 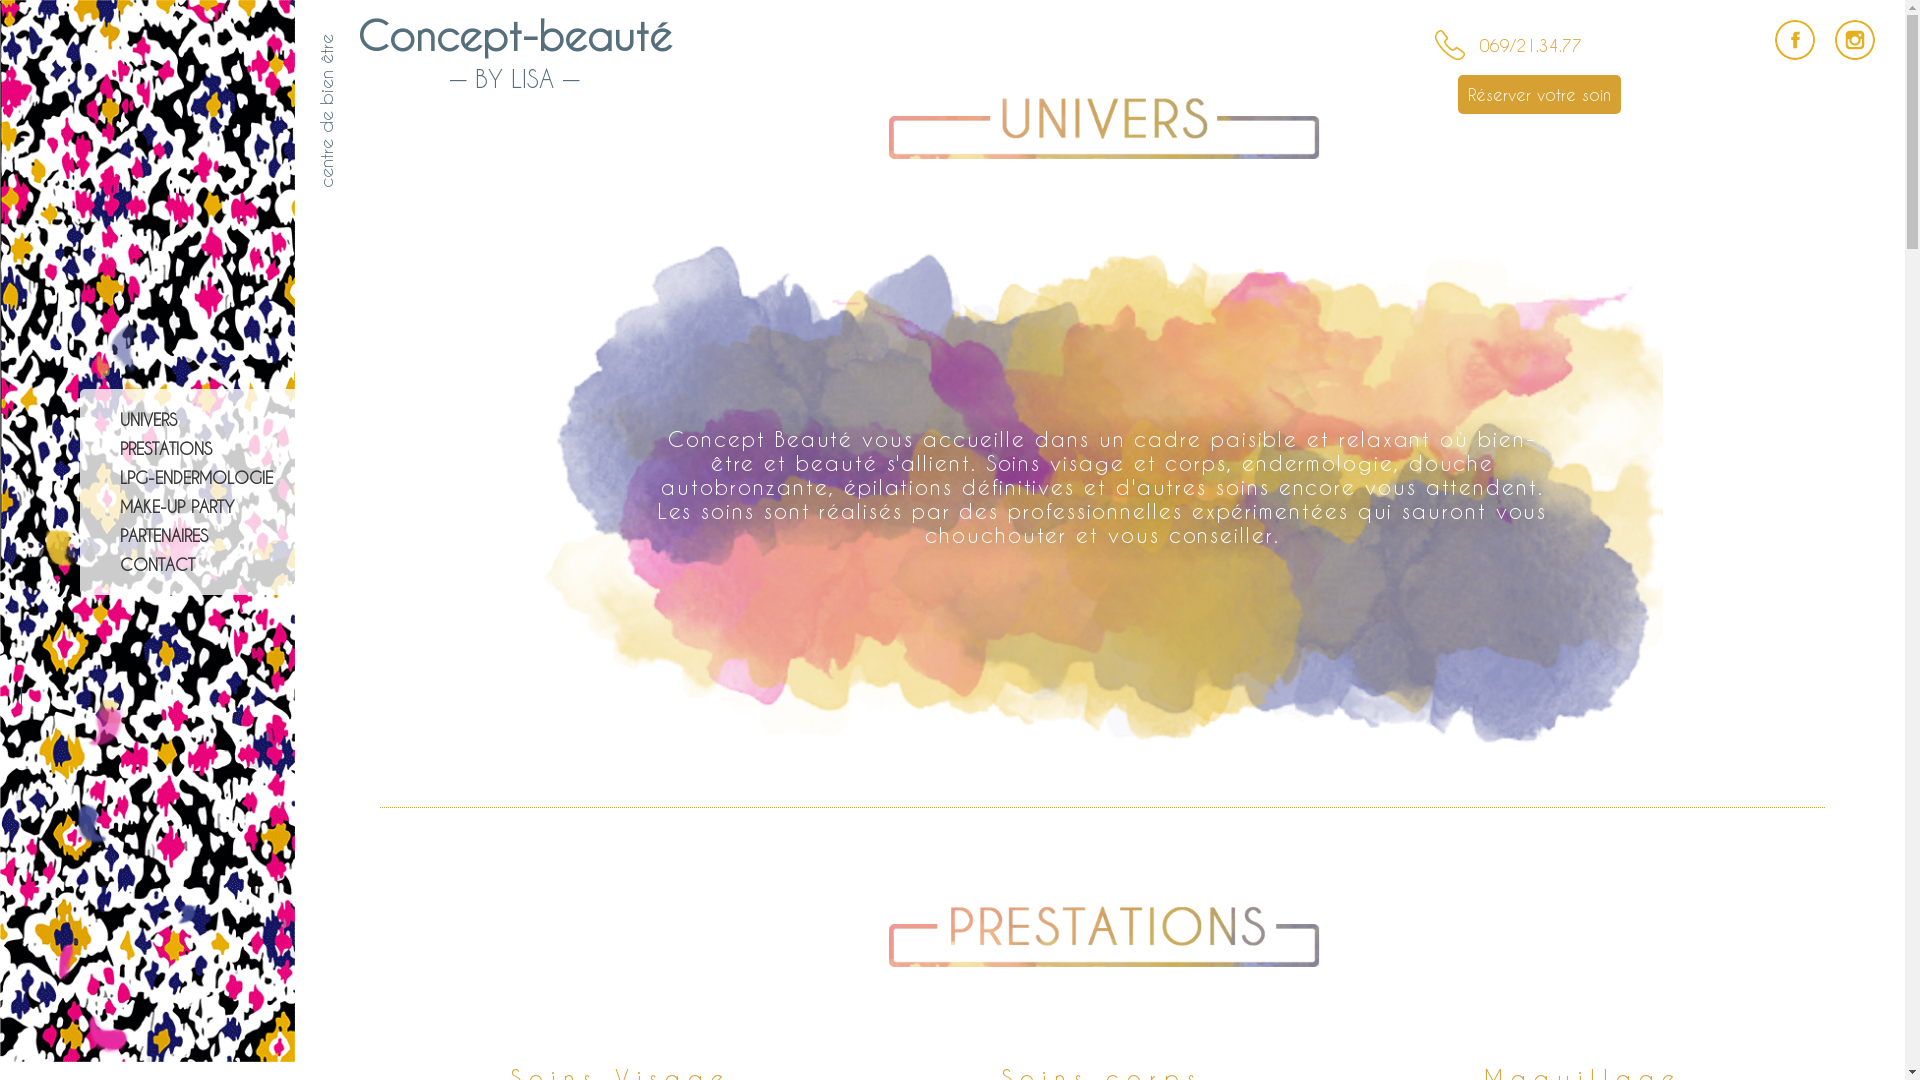 What do you see at coordinates (164, 536) in the screenshot?
I see `PARTENAIRES` at bounding box center [164, 536].